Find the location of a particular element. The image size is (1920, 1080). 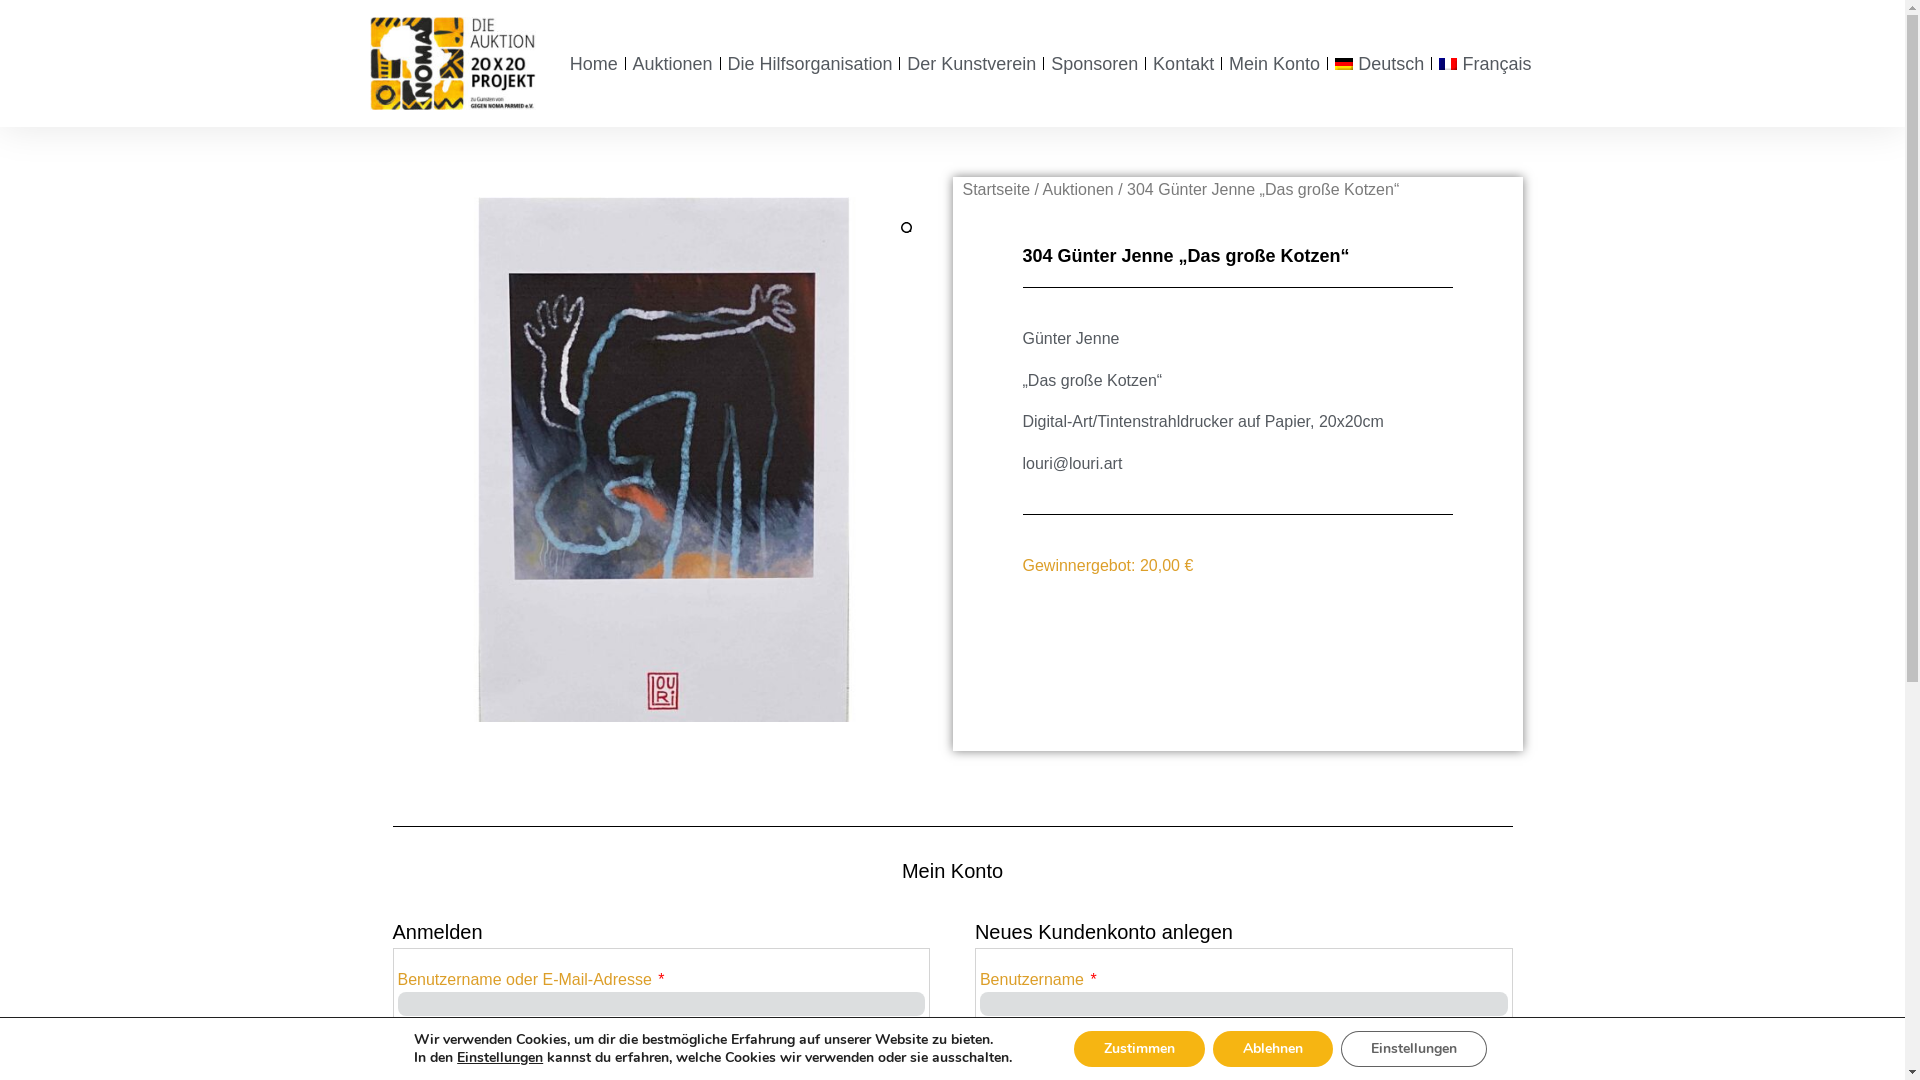

IMG_5671 - Kopie is located at coordinates (667, 460).